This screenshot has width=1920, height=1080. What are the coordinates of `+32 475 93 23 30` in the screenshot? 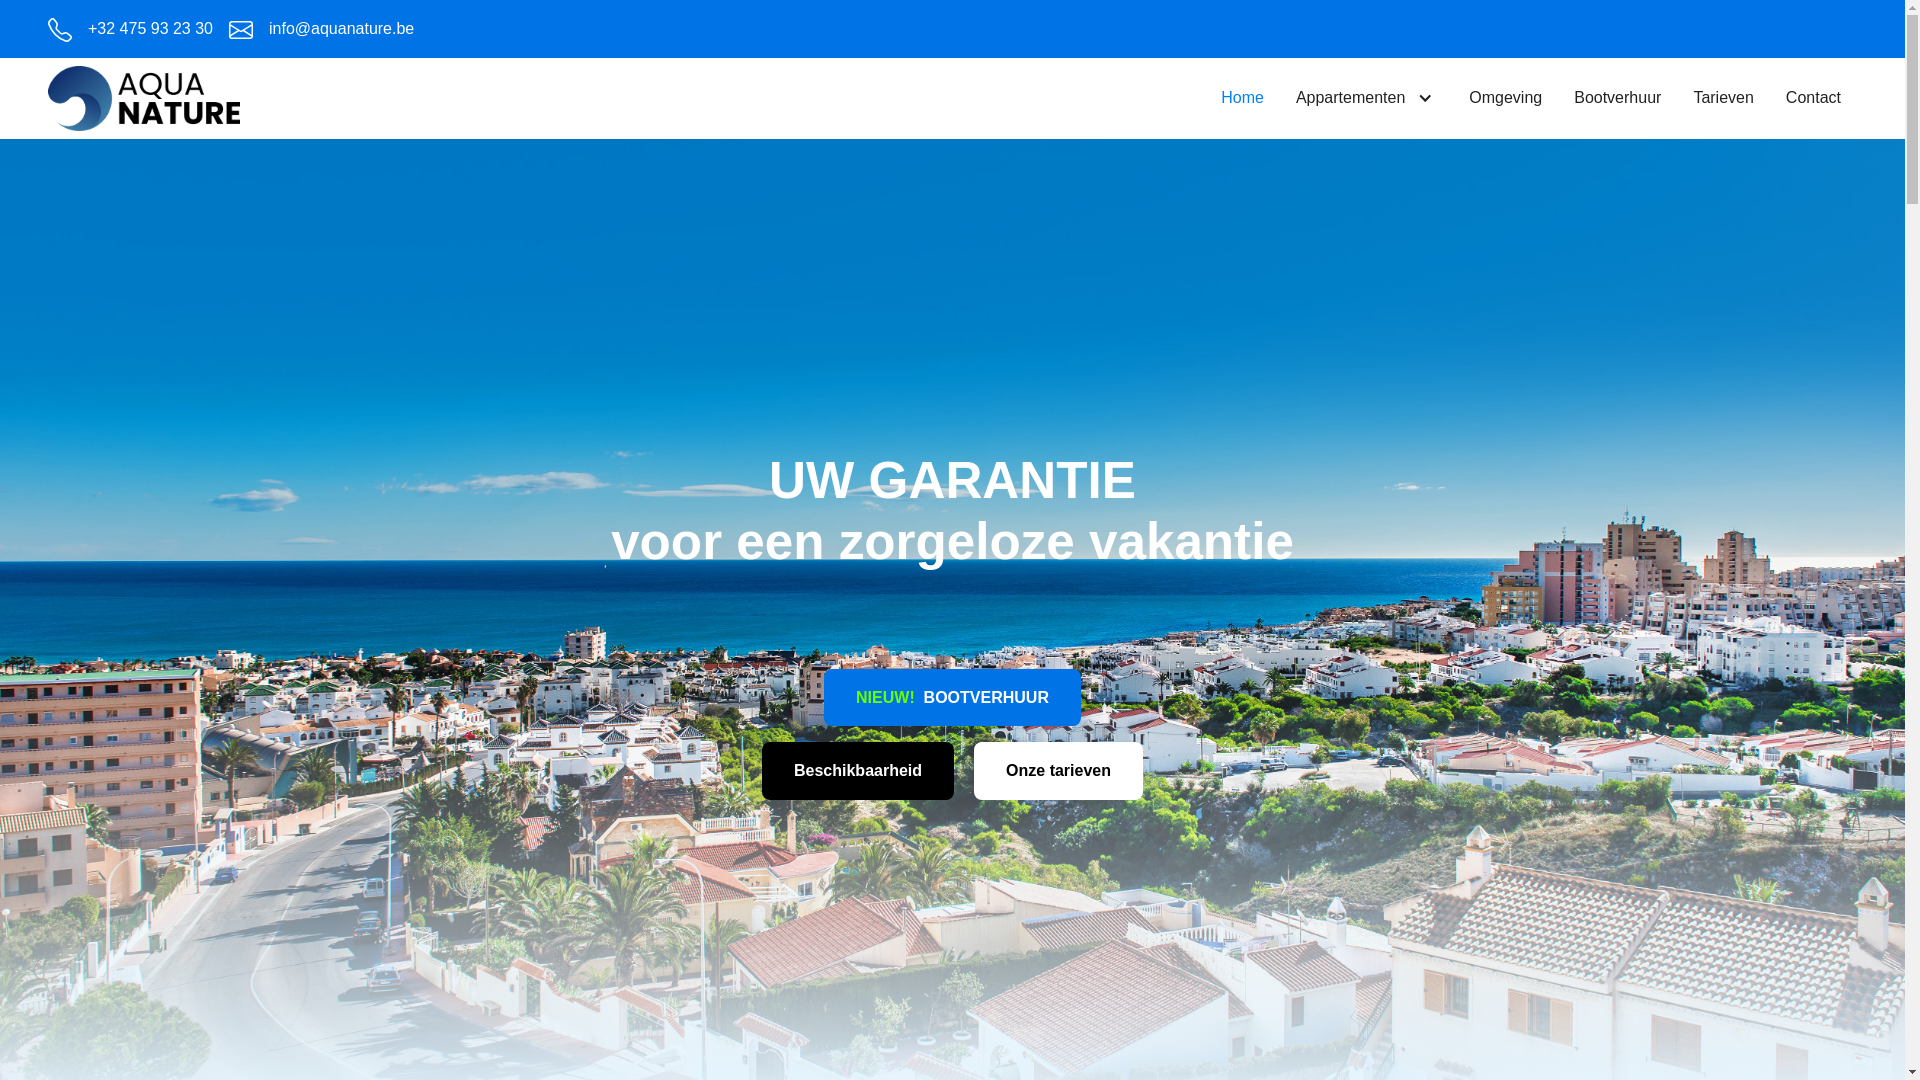 It's located at (130, 29).